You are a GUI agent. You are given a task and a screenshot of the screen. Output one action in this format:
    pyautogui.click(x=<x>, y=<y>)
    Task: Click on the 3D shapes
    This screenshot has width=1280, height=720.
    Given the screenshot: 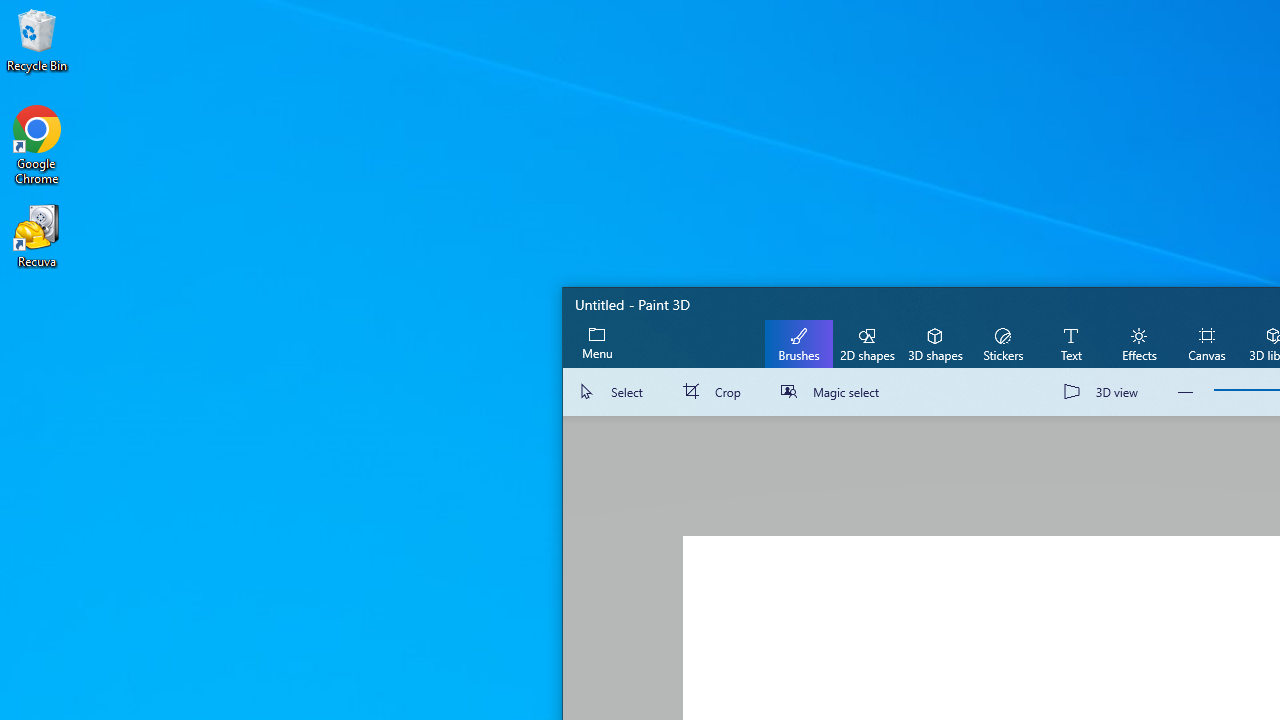 What is the action you would take?
    pyautogui.click(x=934, y=343)
    